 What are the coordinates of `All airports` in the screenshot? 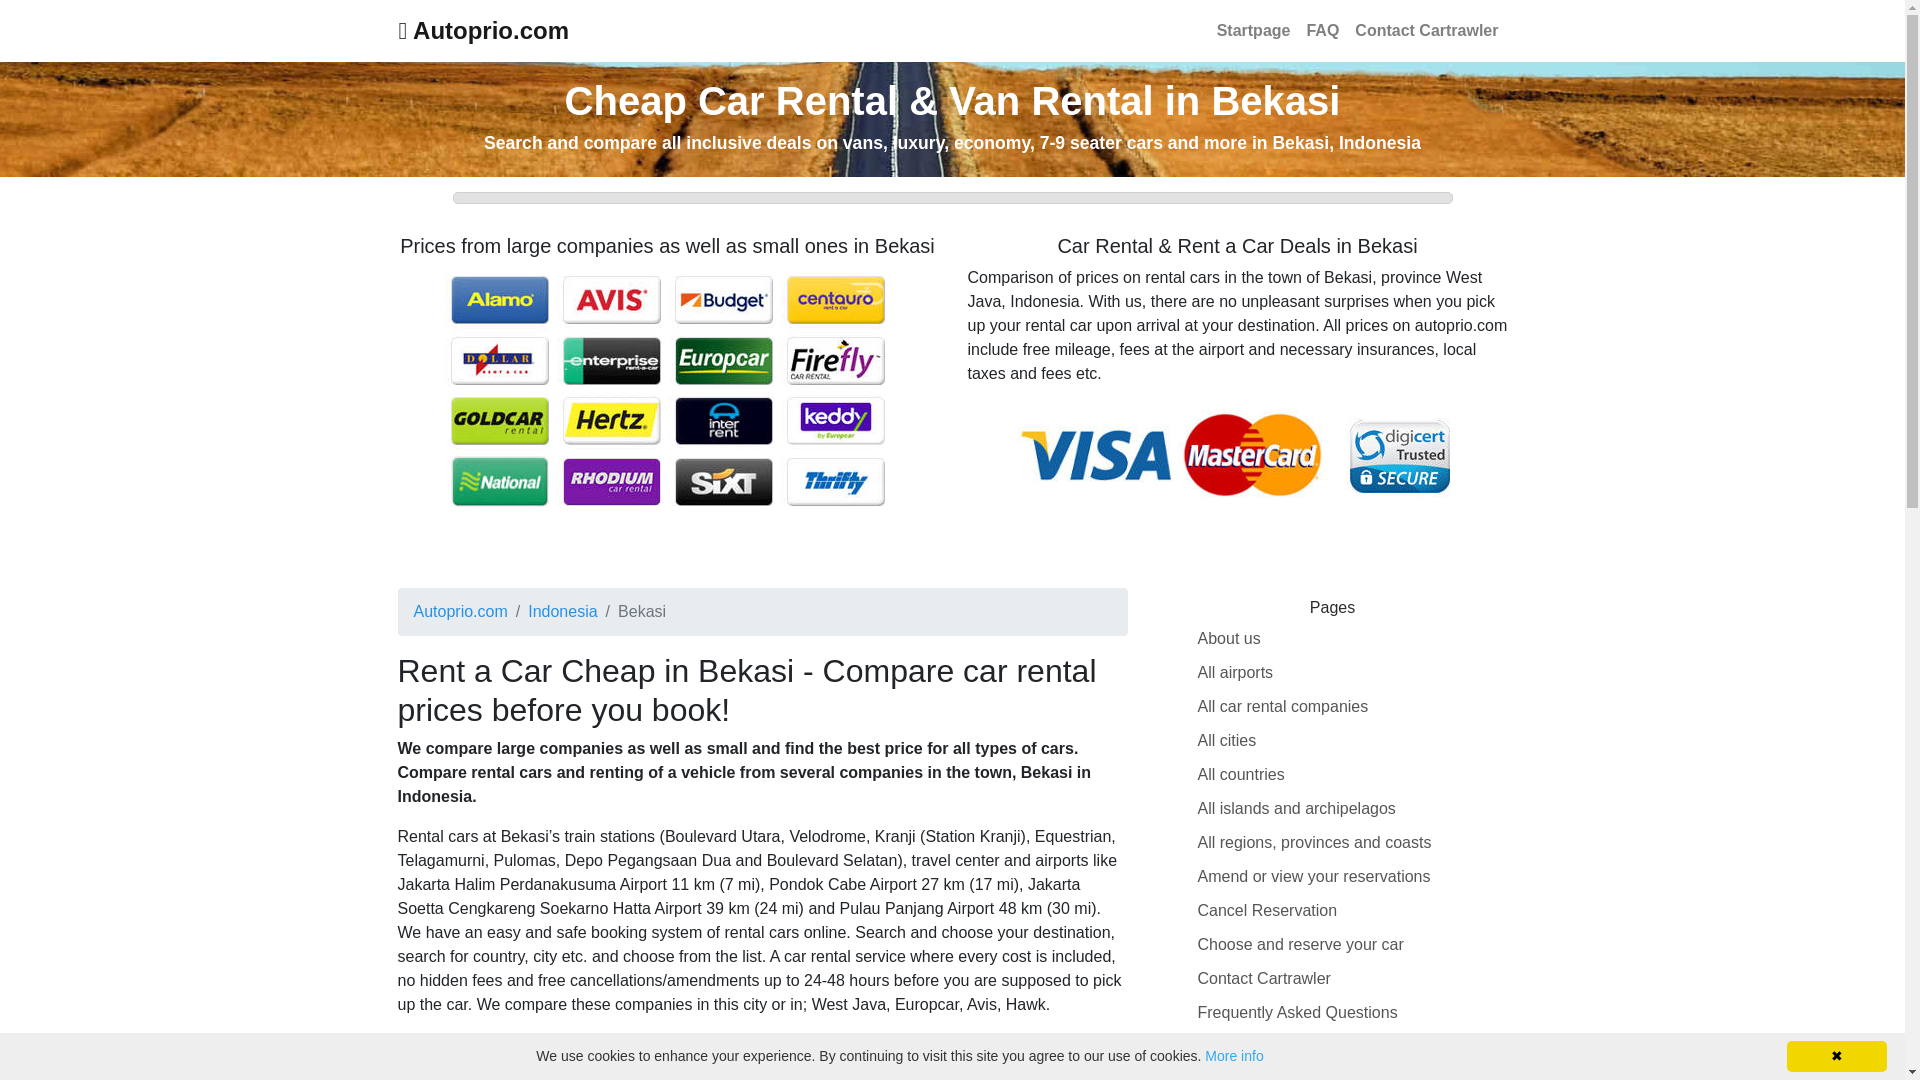 It's located at (1236, 672).